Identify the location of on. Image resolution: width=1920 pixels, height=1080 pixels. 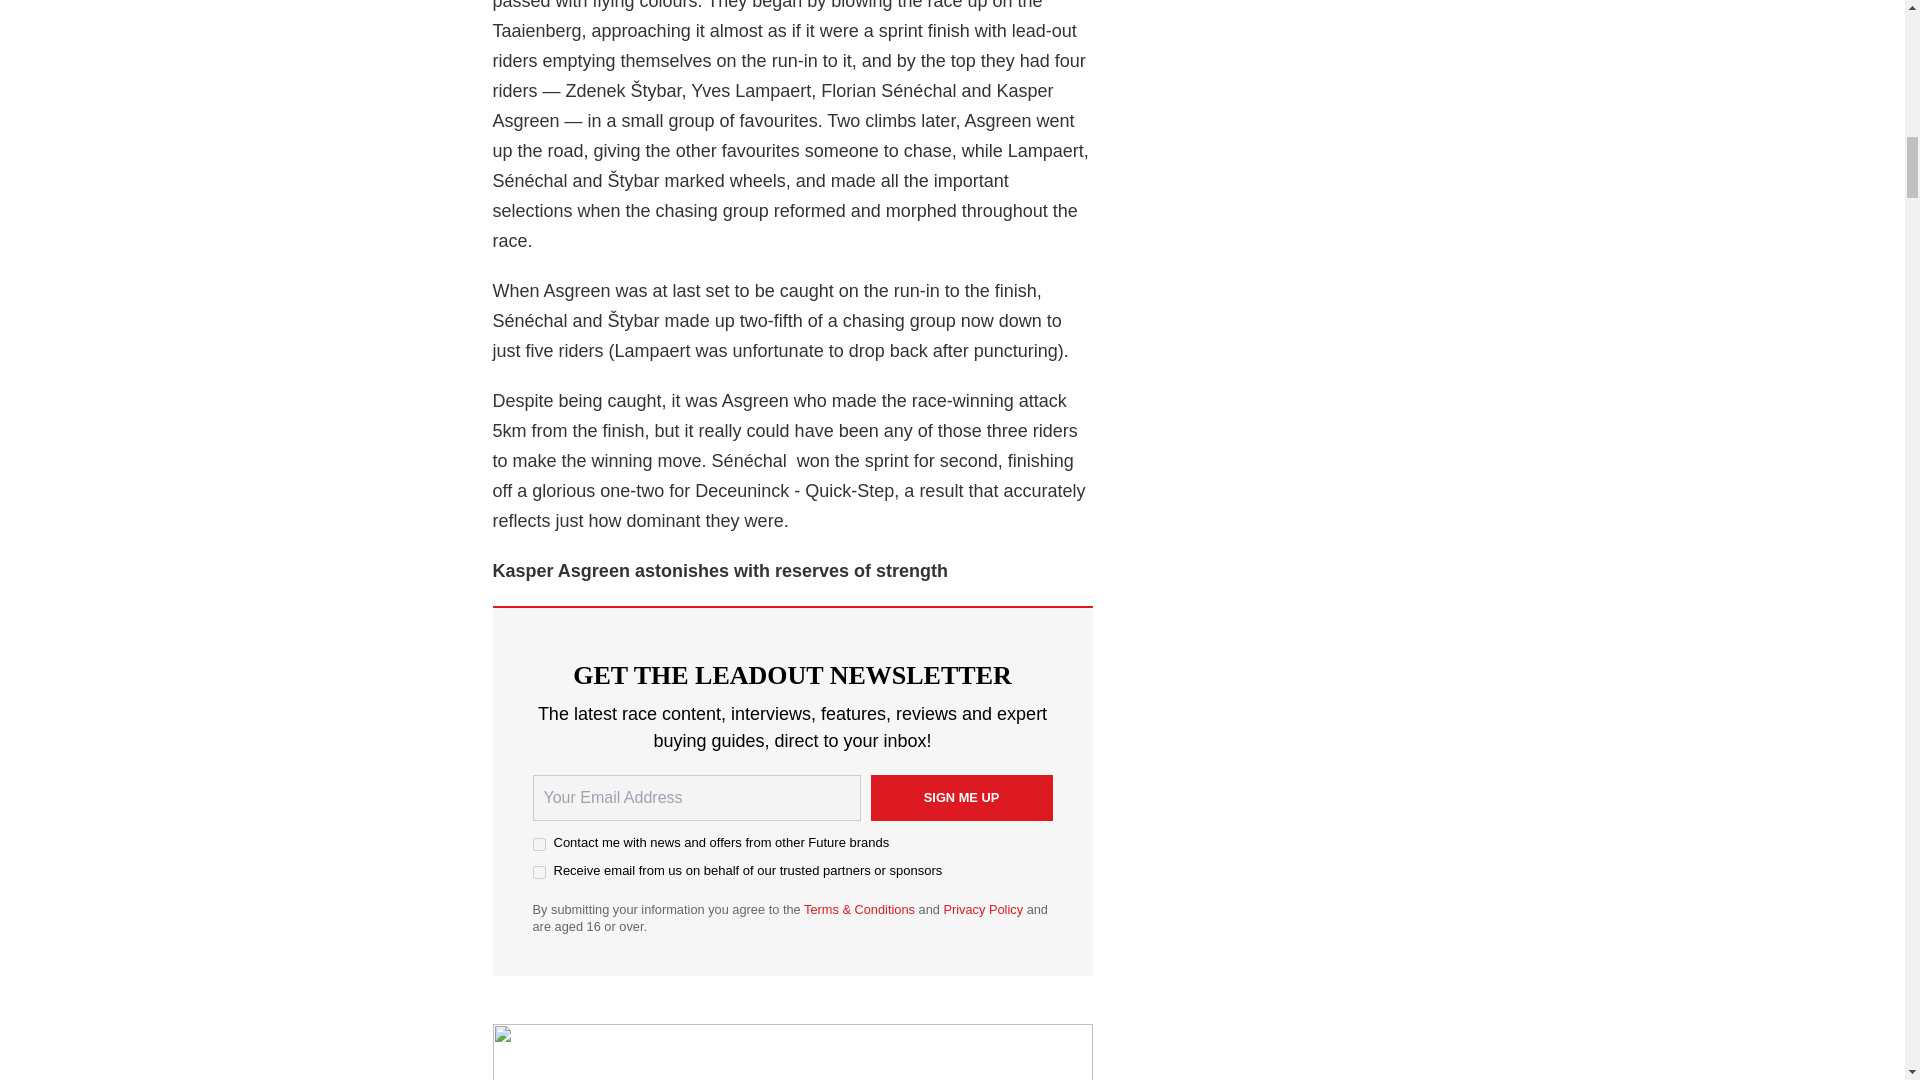
(538, 872).